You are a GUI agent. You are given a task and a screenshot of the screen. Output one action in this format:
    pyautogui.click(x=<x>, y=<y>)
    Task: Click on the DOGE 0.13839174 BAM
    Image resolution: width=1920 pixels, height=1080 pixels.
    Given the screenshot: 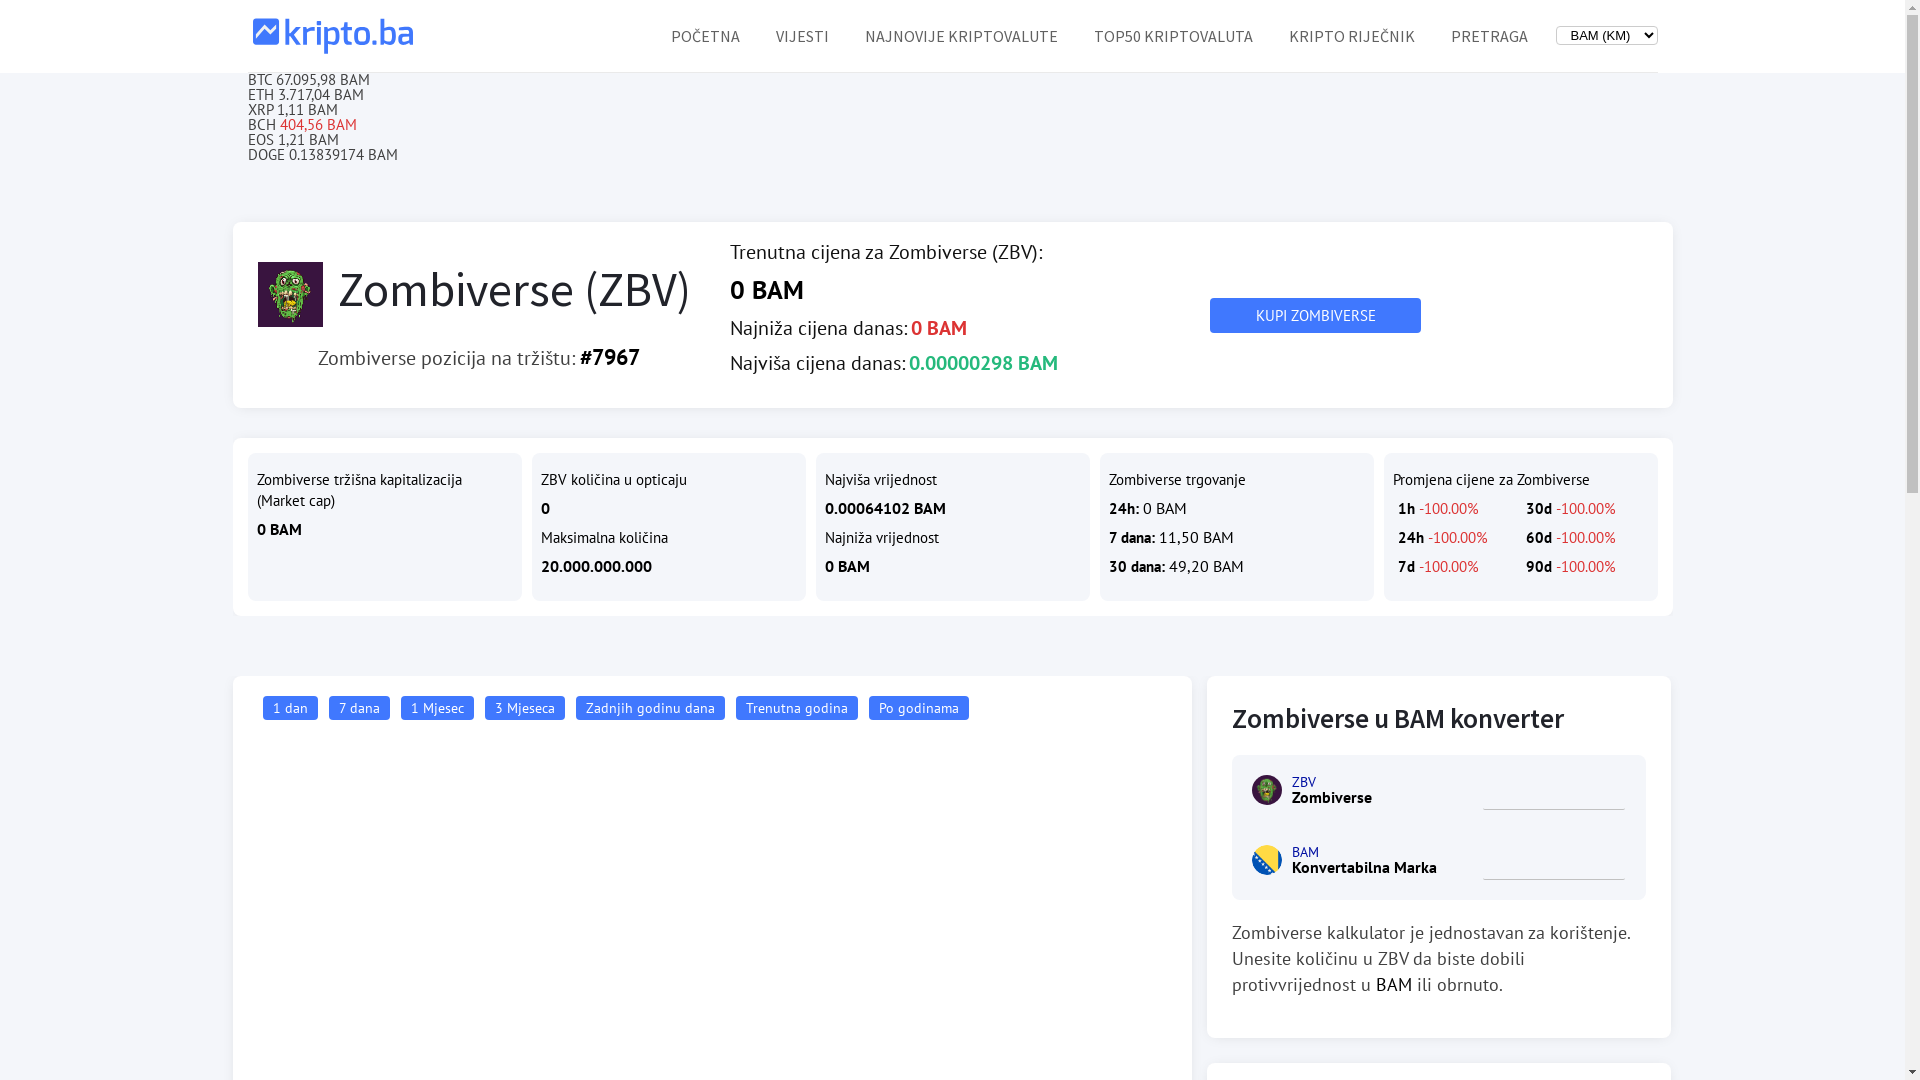 What is the action you would take?
    pyautogui.click(x=953, y=154)
    